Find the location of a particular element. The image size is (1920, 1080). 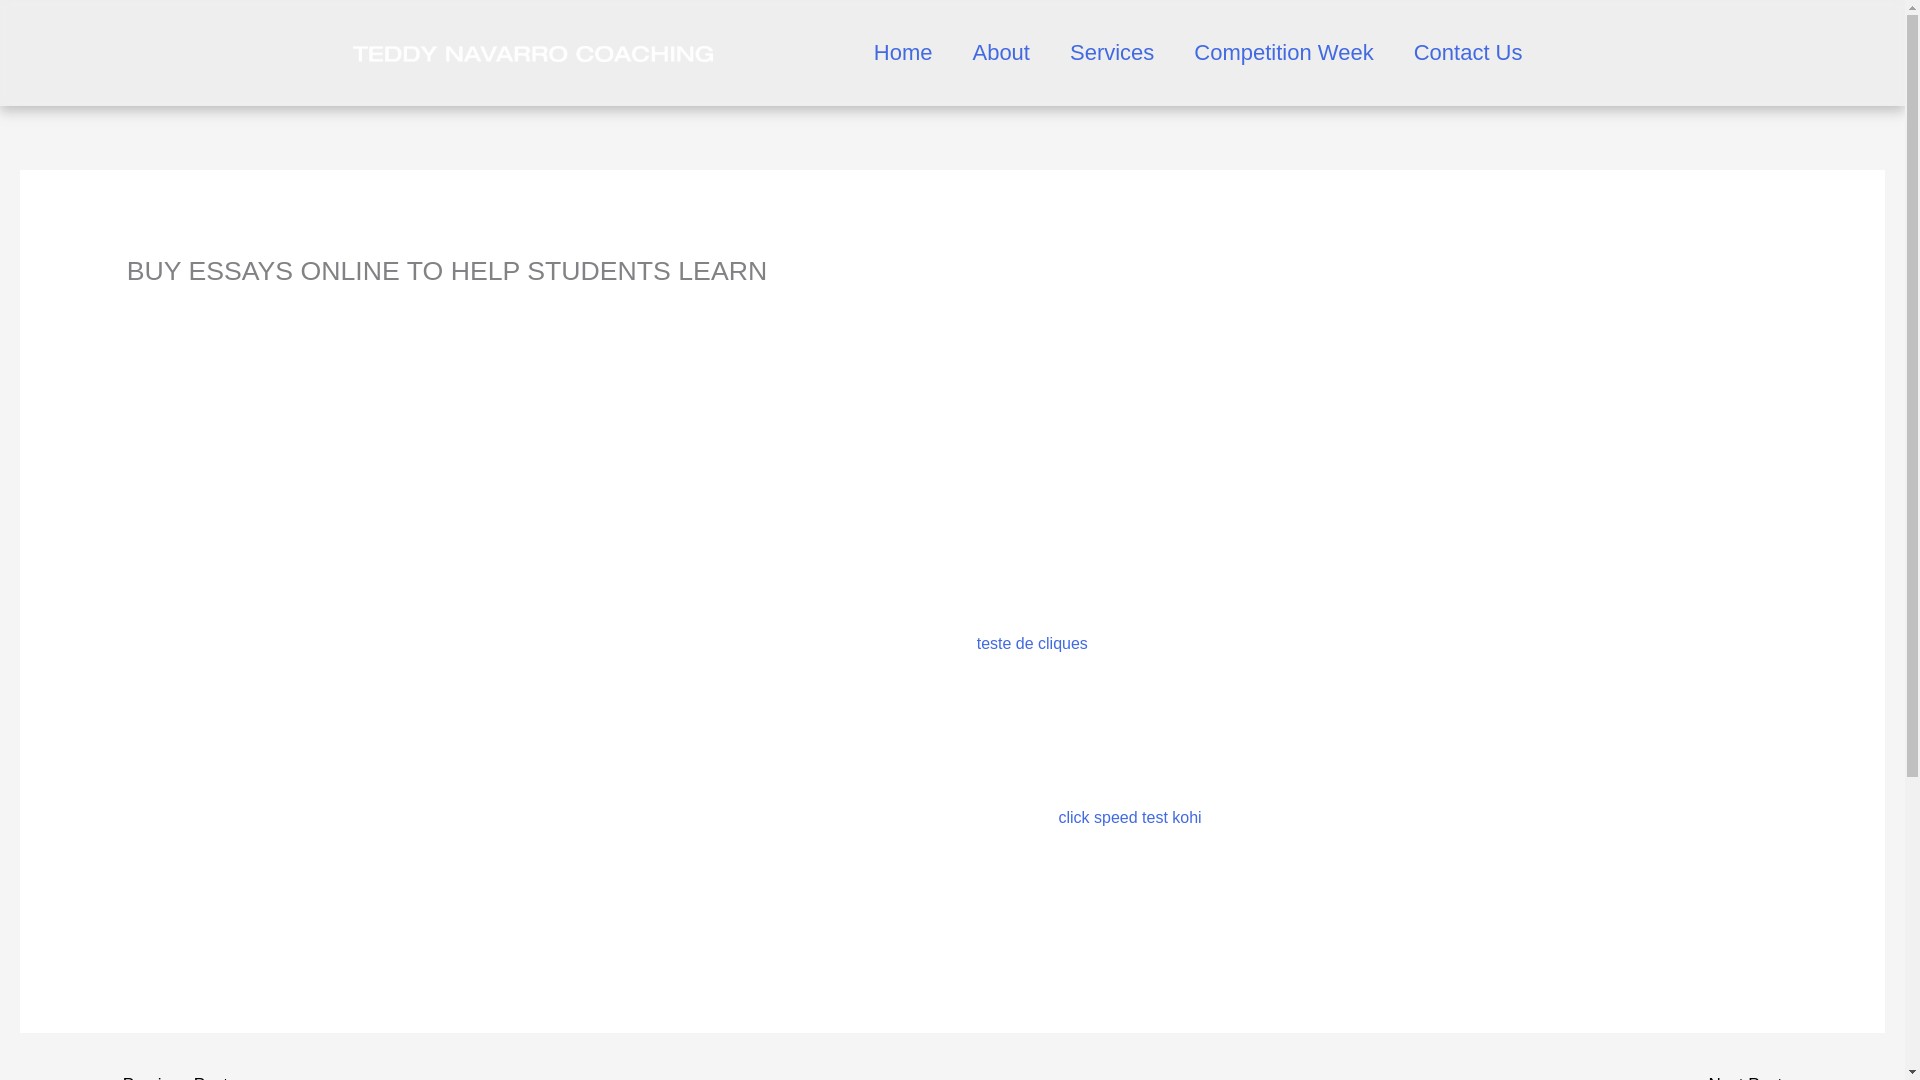

Services is located at coordinates (1112, 52).